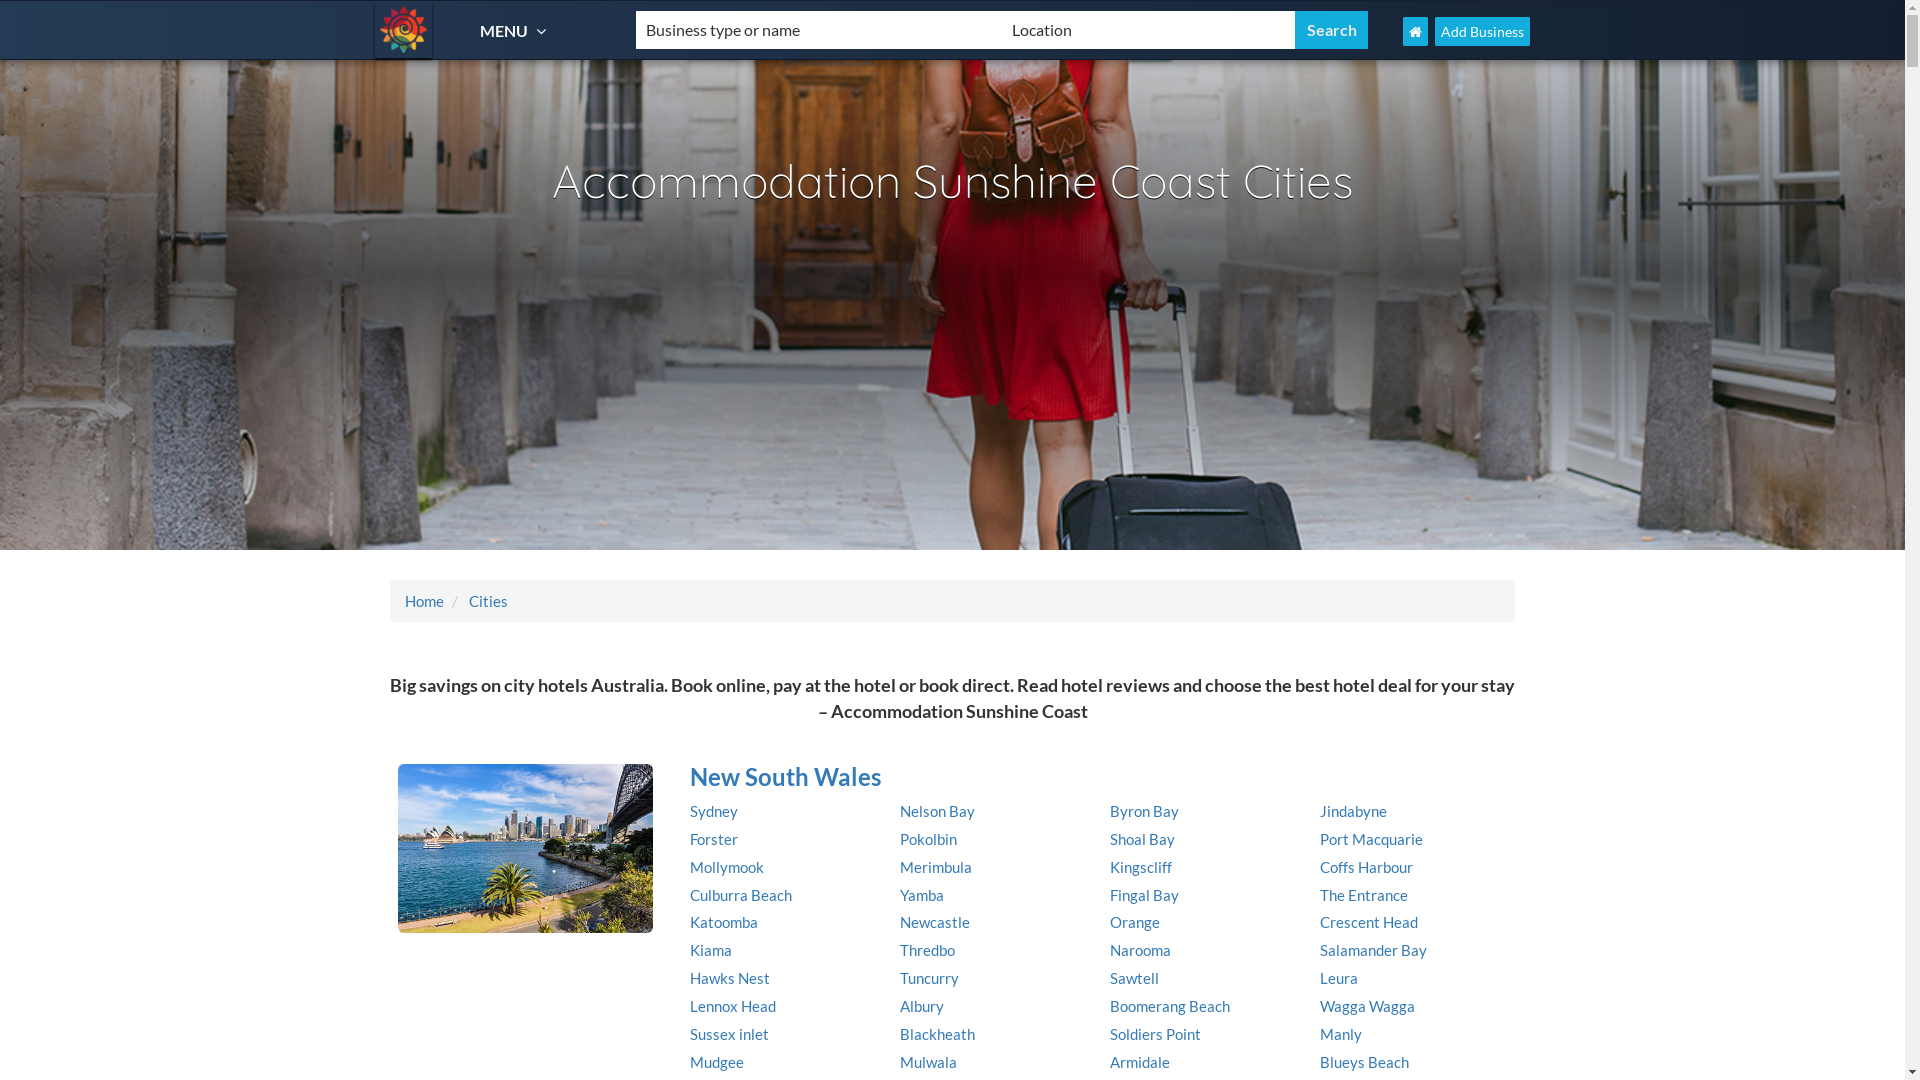 The width and height of the screenshot is (1920, 1080). What do you see at coordinates (928, 1062) in the screenshot?
I see `Mulwala` at bounding box center [928, 1062].